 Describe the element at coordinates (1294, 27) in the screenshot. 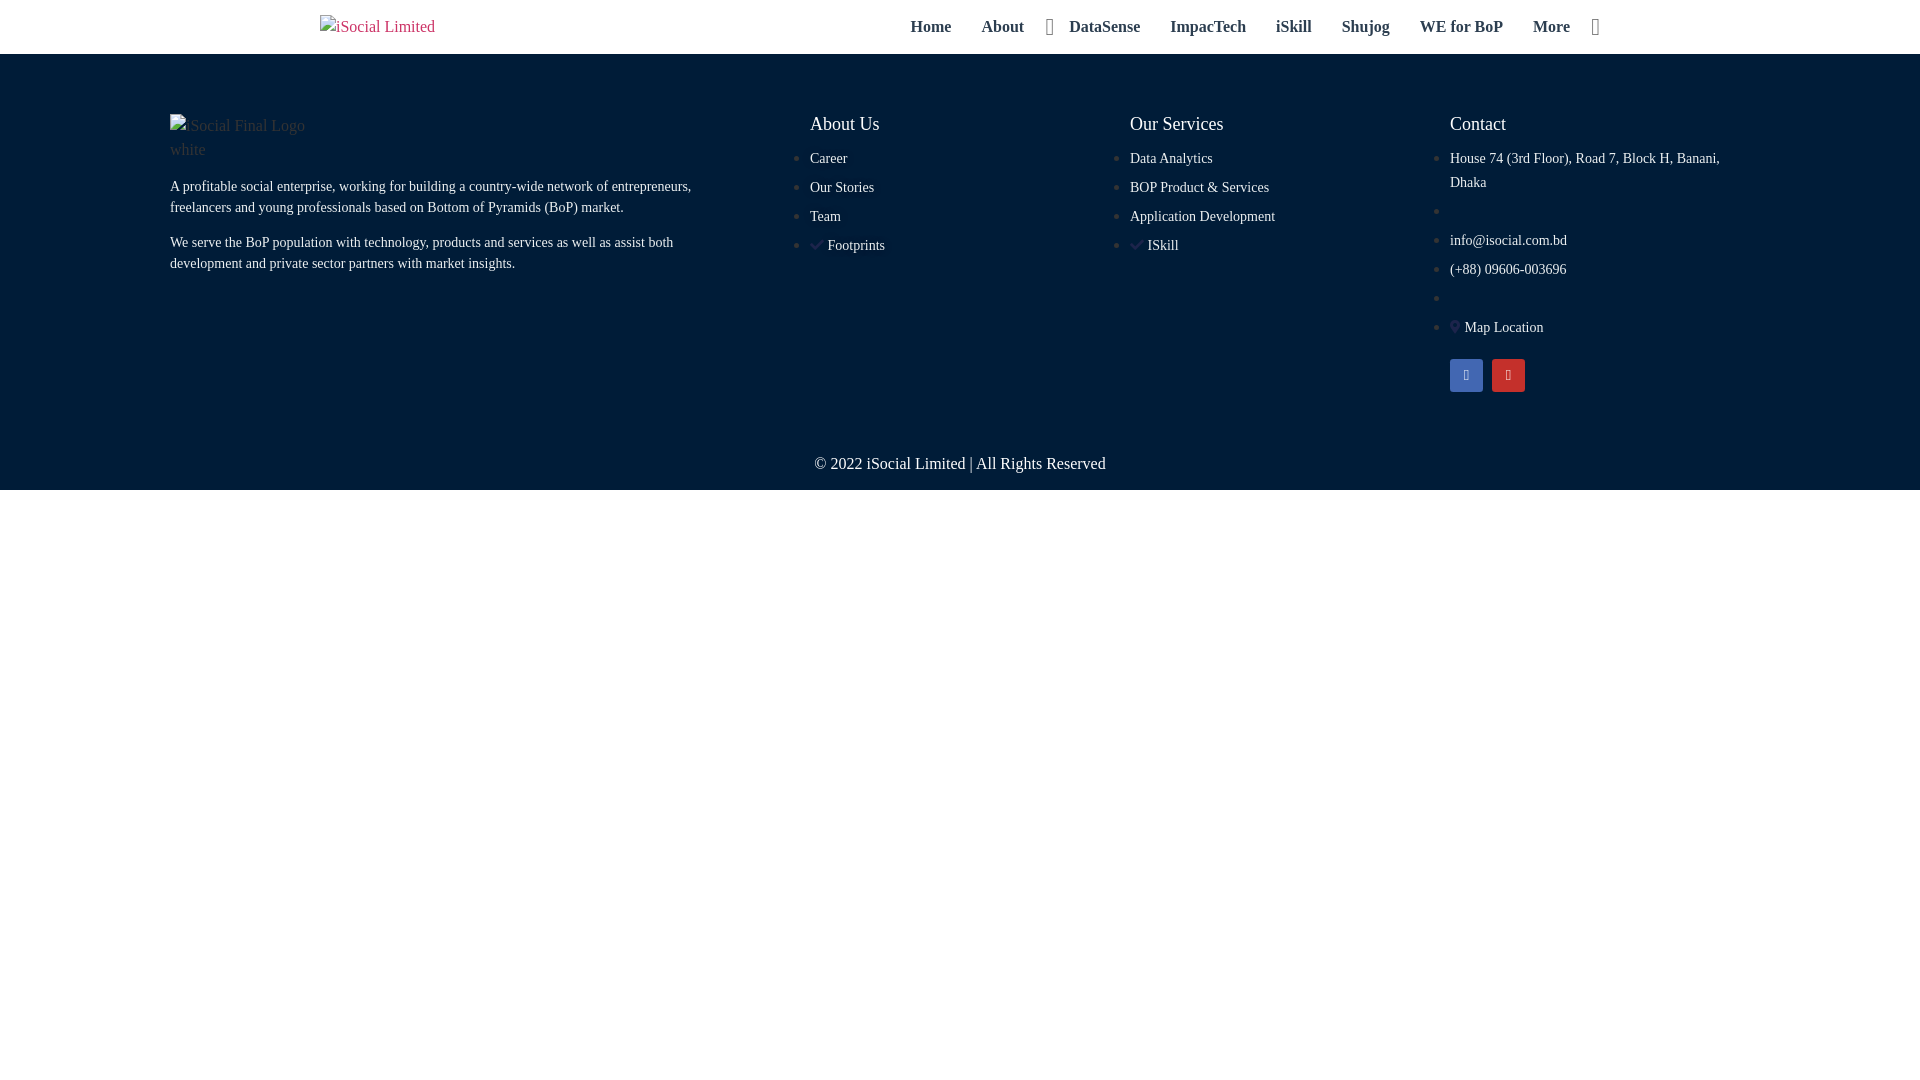

I see `iSkill` at that location.